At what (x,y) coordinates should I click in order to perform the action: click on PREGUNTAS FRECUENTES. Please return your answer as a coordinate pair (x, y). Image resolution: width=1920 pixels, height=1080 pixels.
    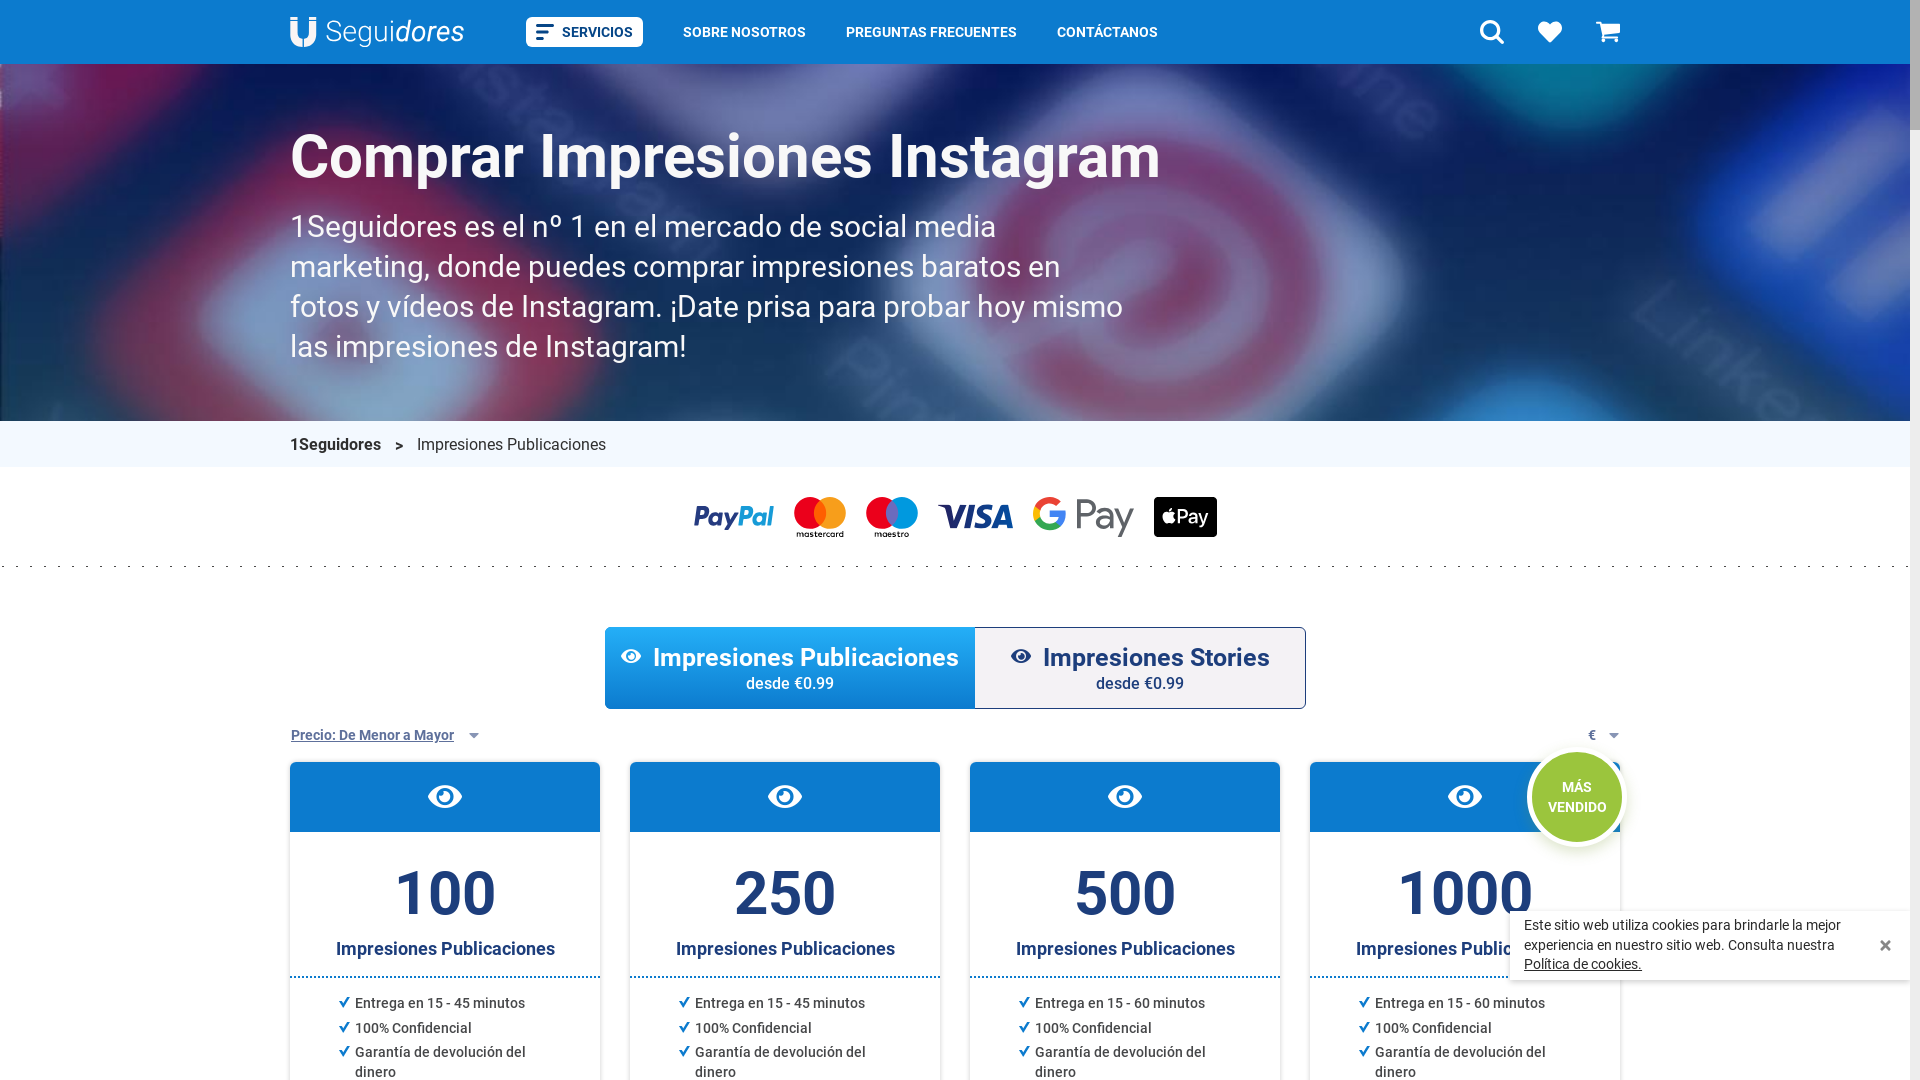
    Looking at the image, I should click on (932, 33).